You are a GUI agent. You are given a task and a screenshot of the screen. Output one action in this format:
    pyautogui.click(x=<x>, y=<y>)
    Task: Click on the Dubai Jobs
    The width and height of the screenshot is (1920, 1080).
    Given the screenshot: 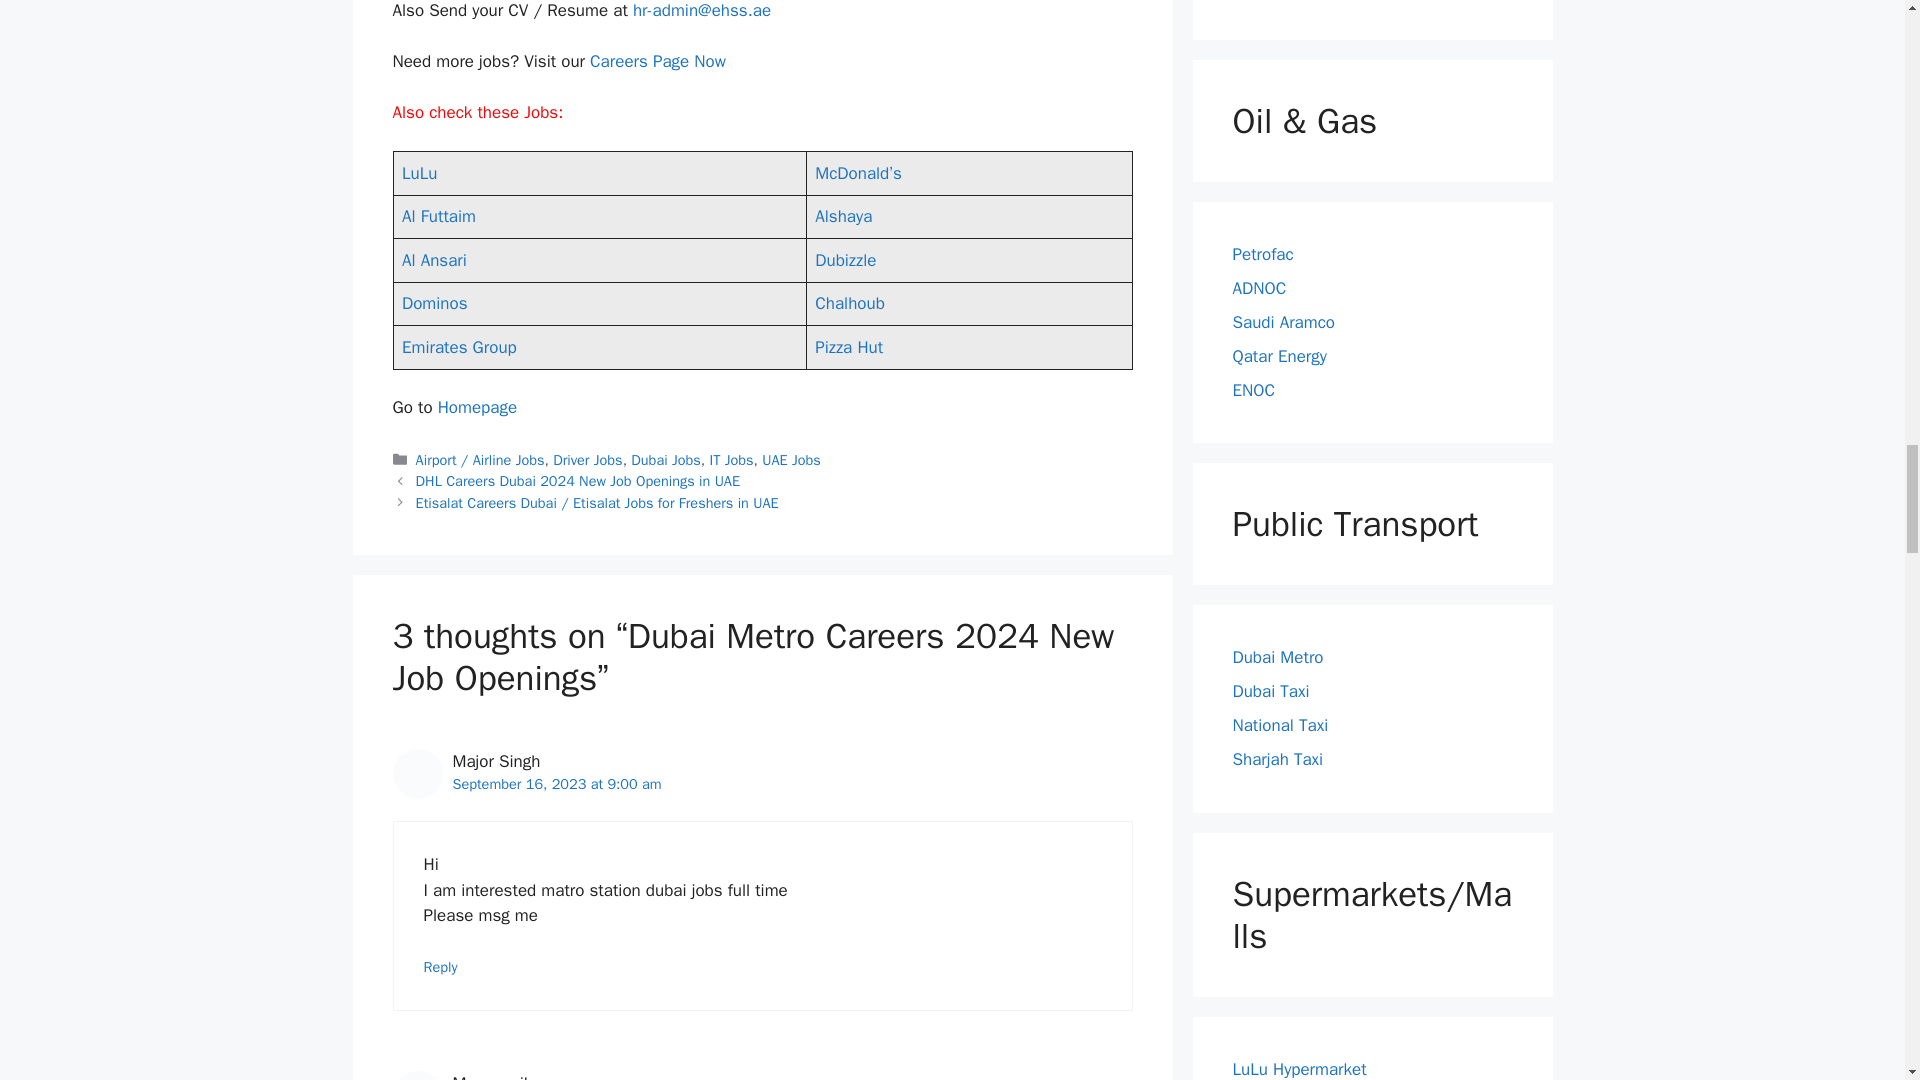 What is the action you would take?
    pyautogui.click(x=666, y=460)
    